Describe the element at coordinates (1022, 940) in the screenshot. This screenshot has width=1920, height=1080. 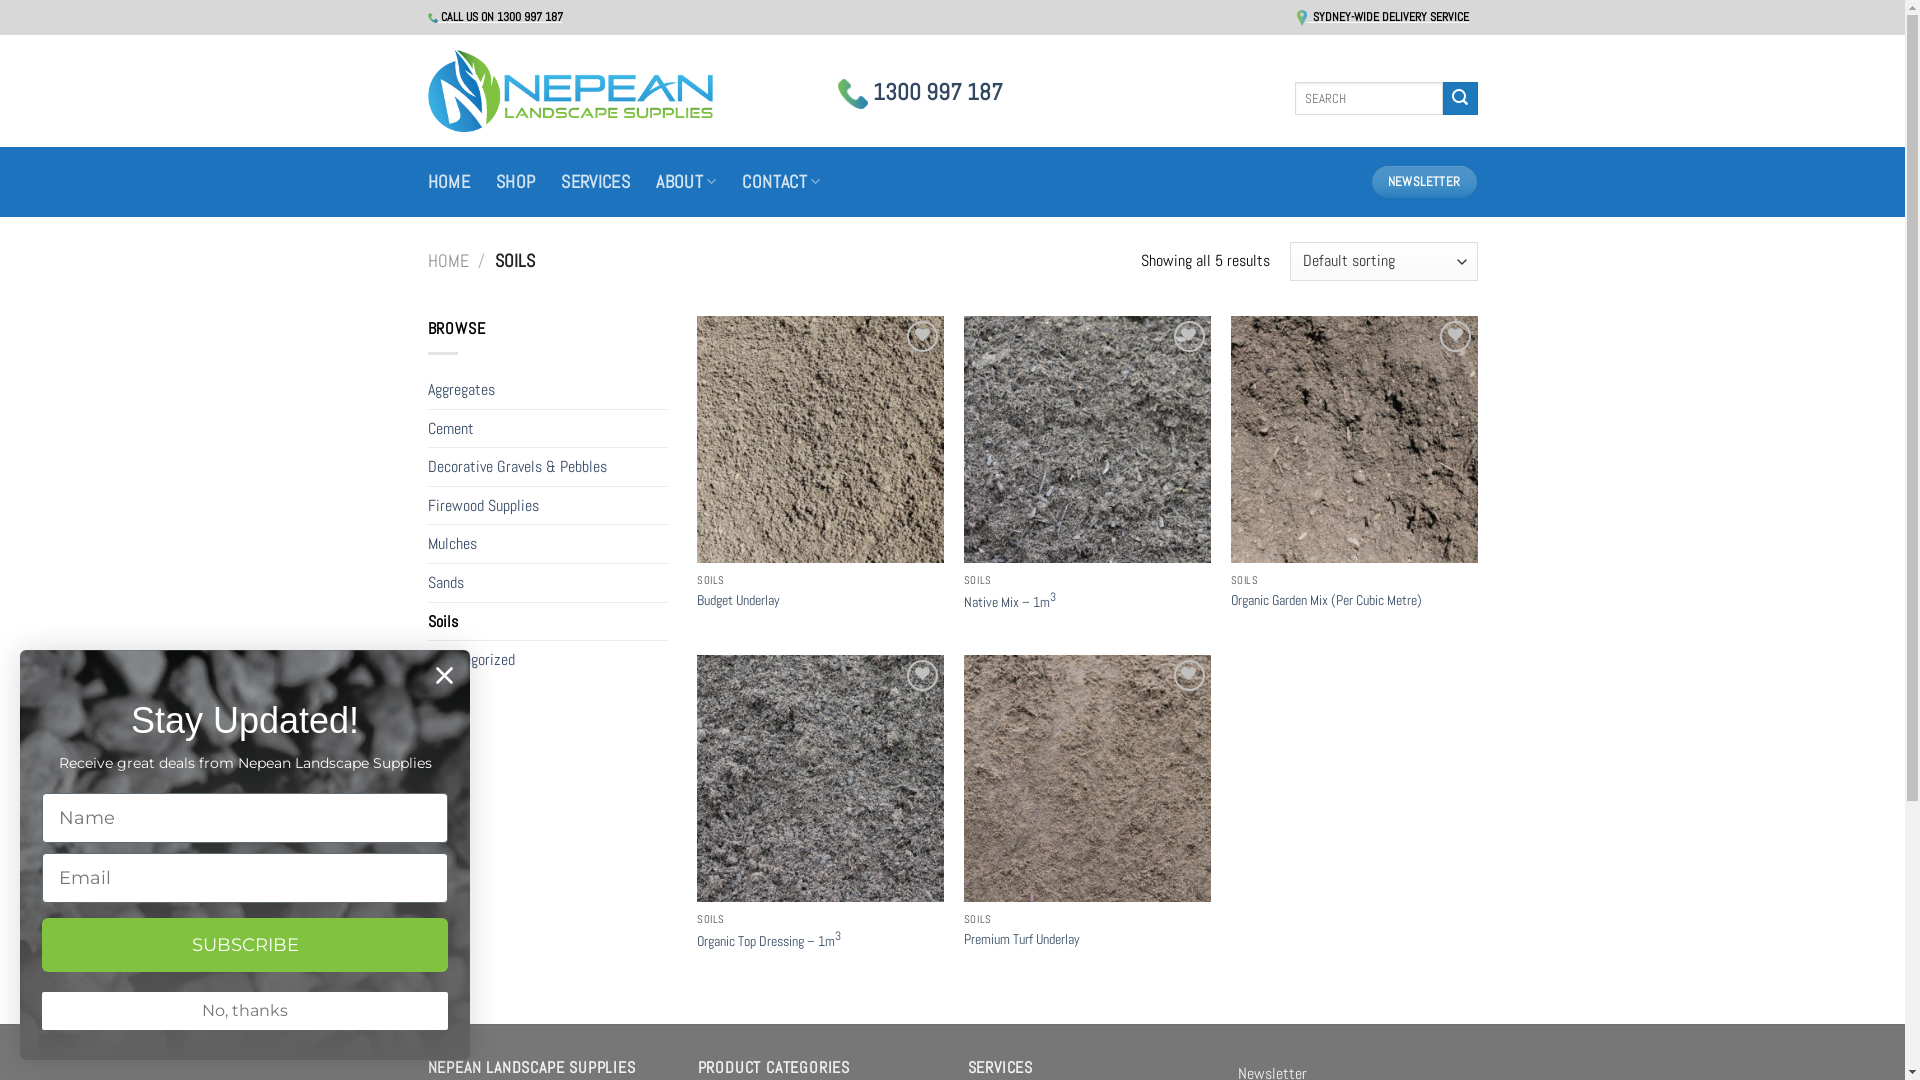
I see `Premium Turf Underlay` at that location.